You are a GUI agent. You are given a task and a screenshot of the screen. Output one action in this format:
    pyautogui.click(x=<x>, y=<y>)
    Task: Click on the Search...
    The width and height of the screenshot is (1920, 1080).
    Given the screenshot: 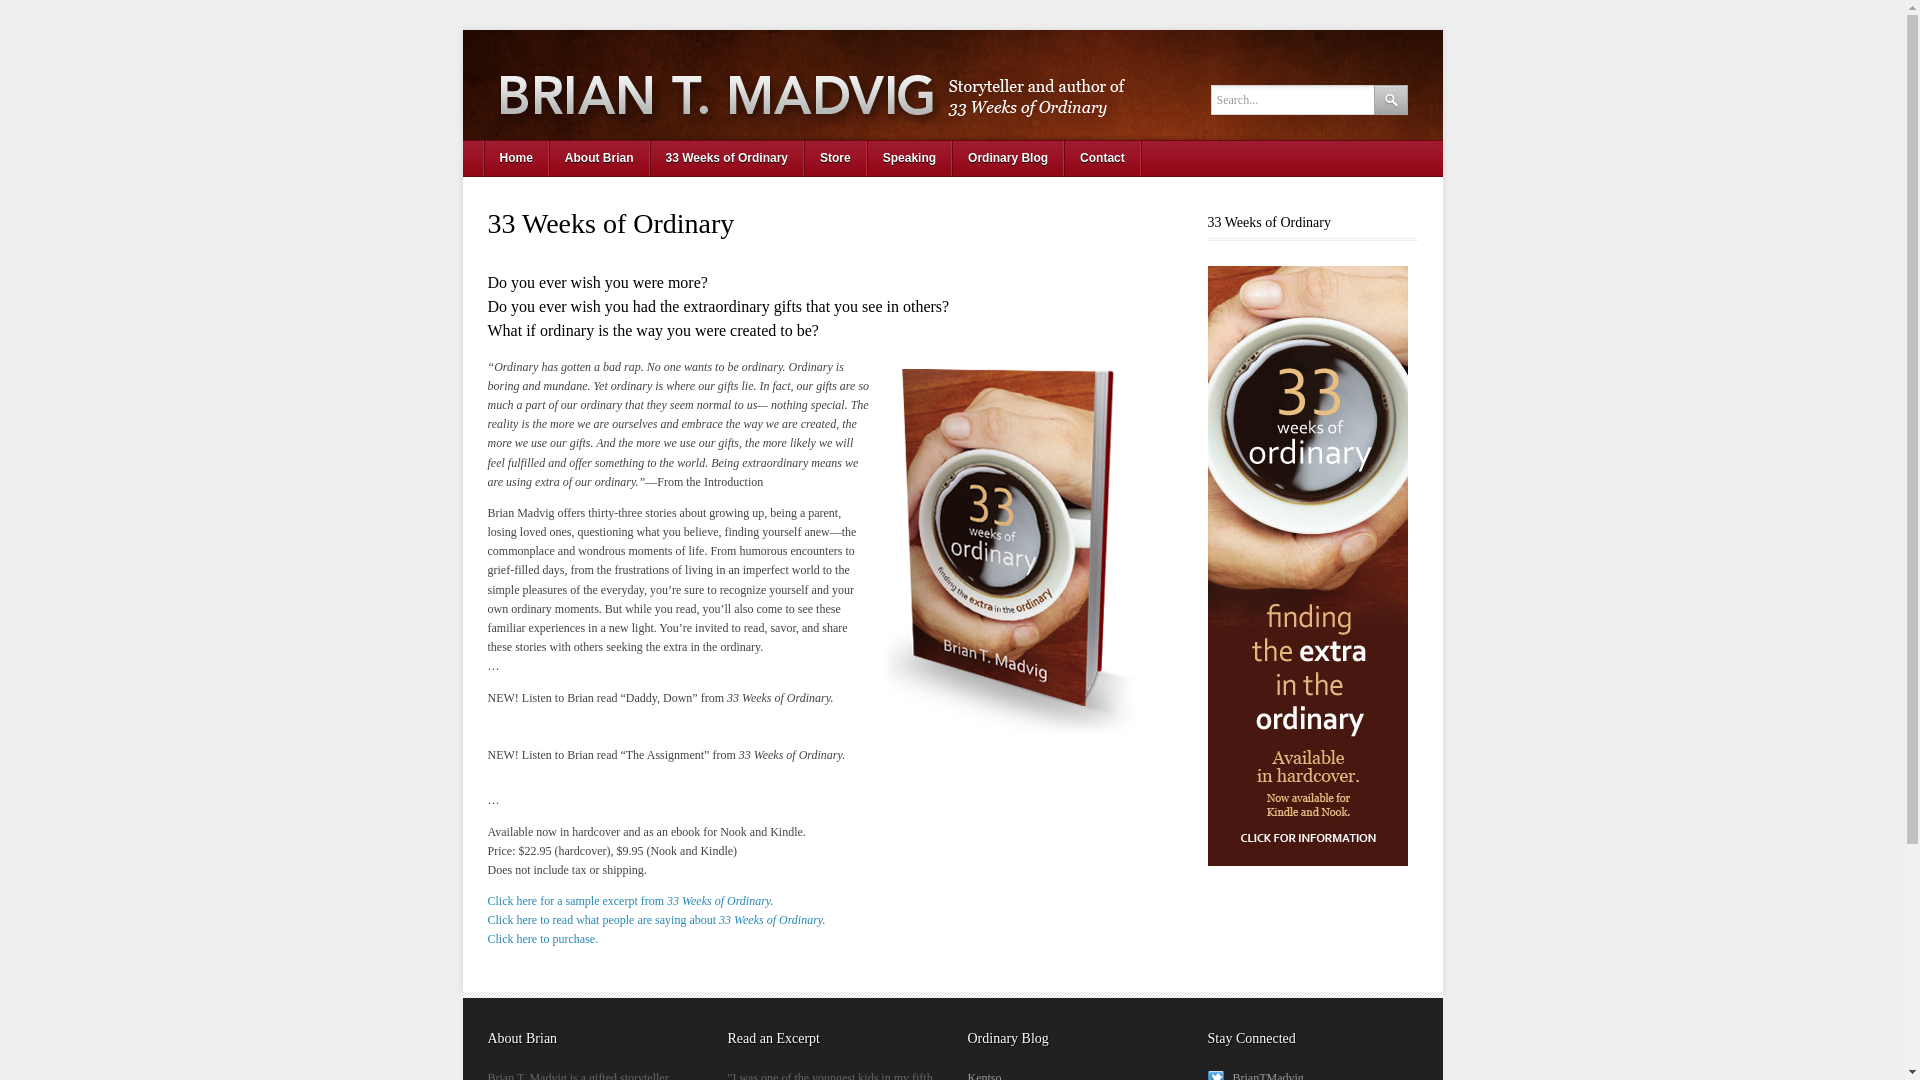 What is the action you would take?
    pyautogui.click(x=1308, y=100)
    